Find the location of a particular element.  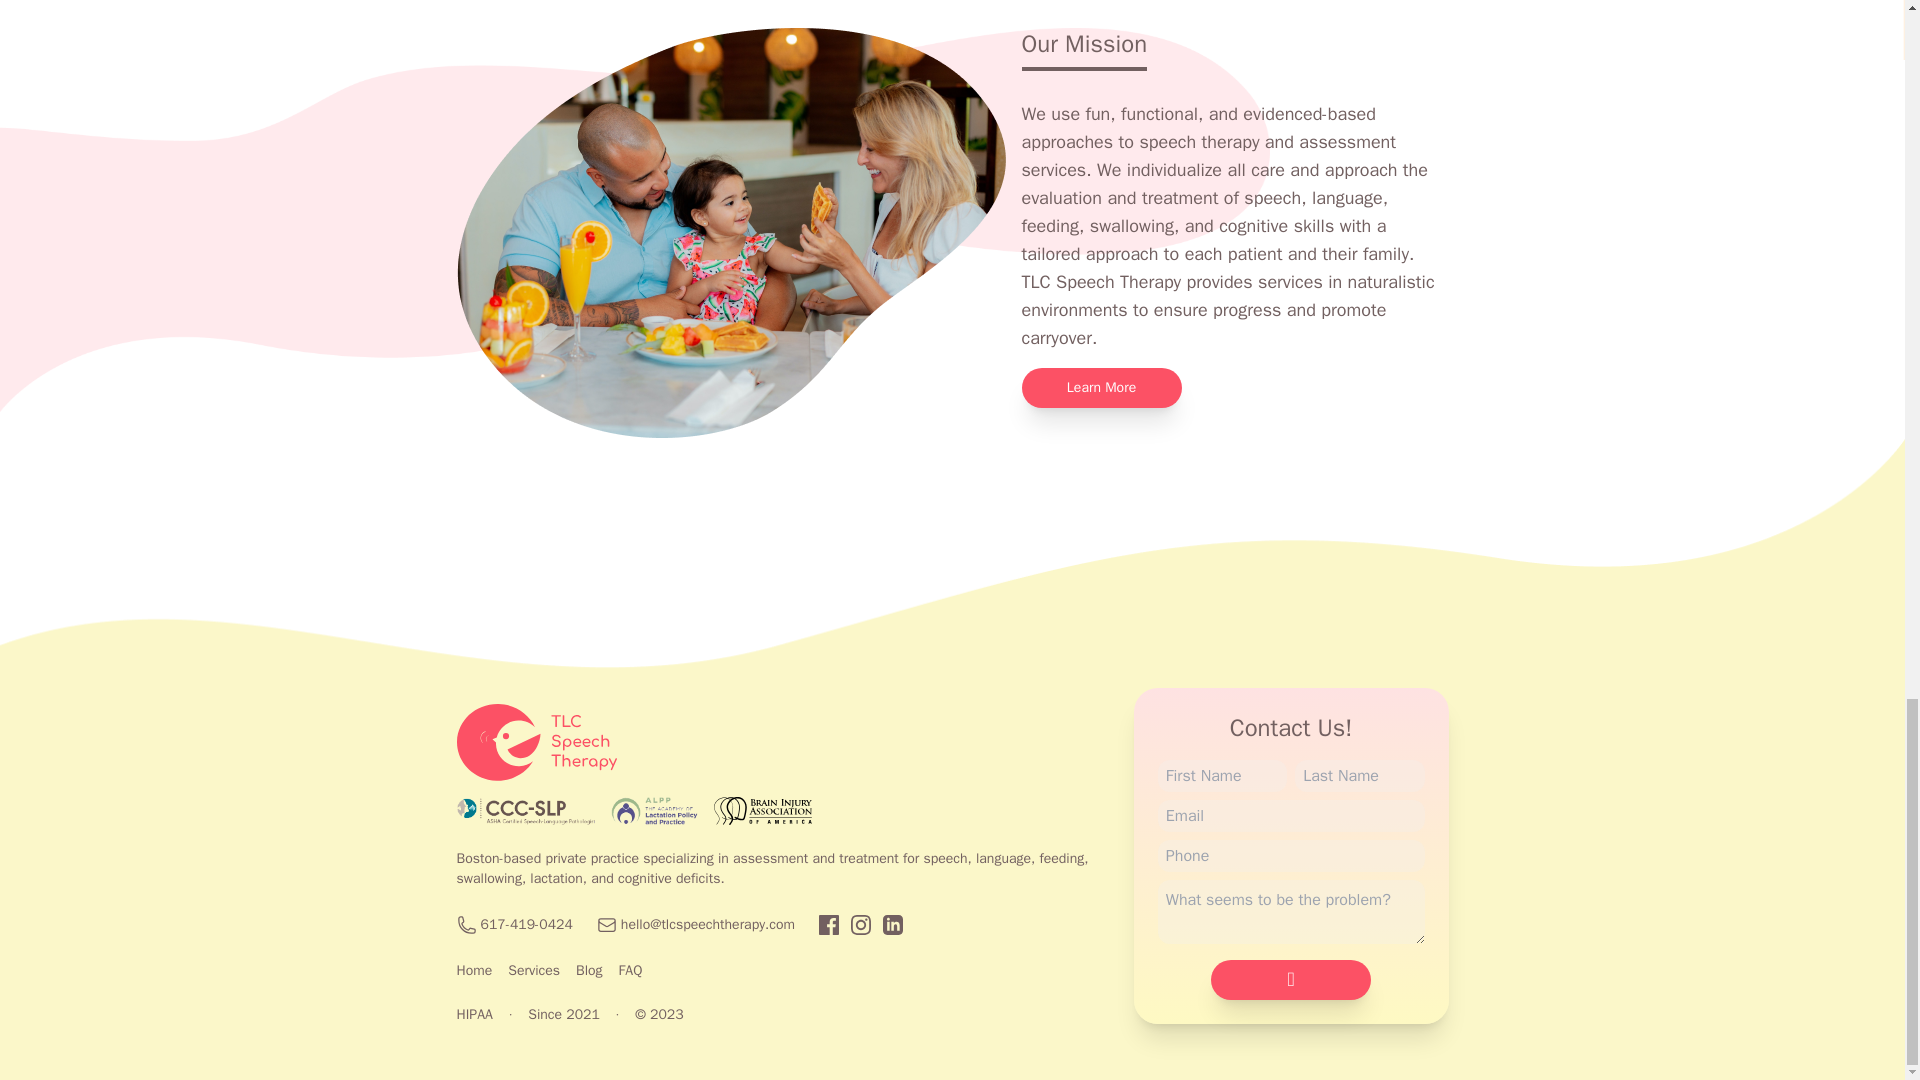

HIPAA is located at coordinates (474, 1014).